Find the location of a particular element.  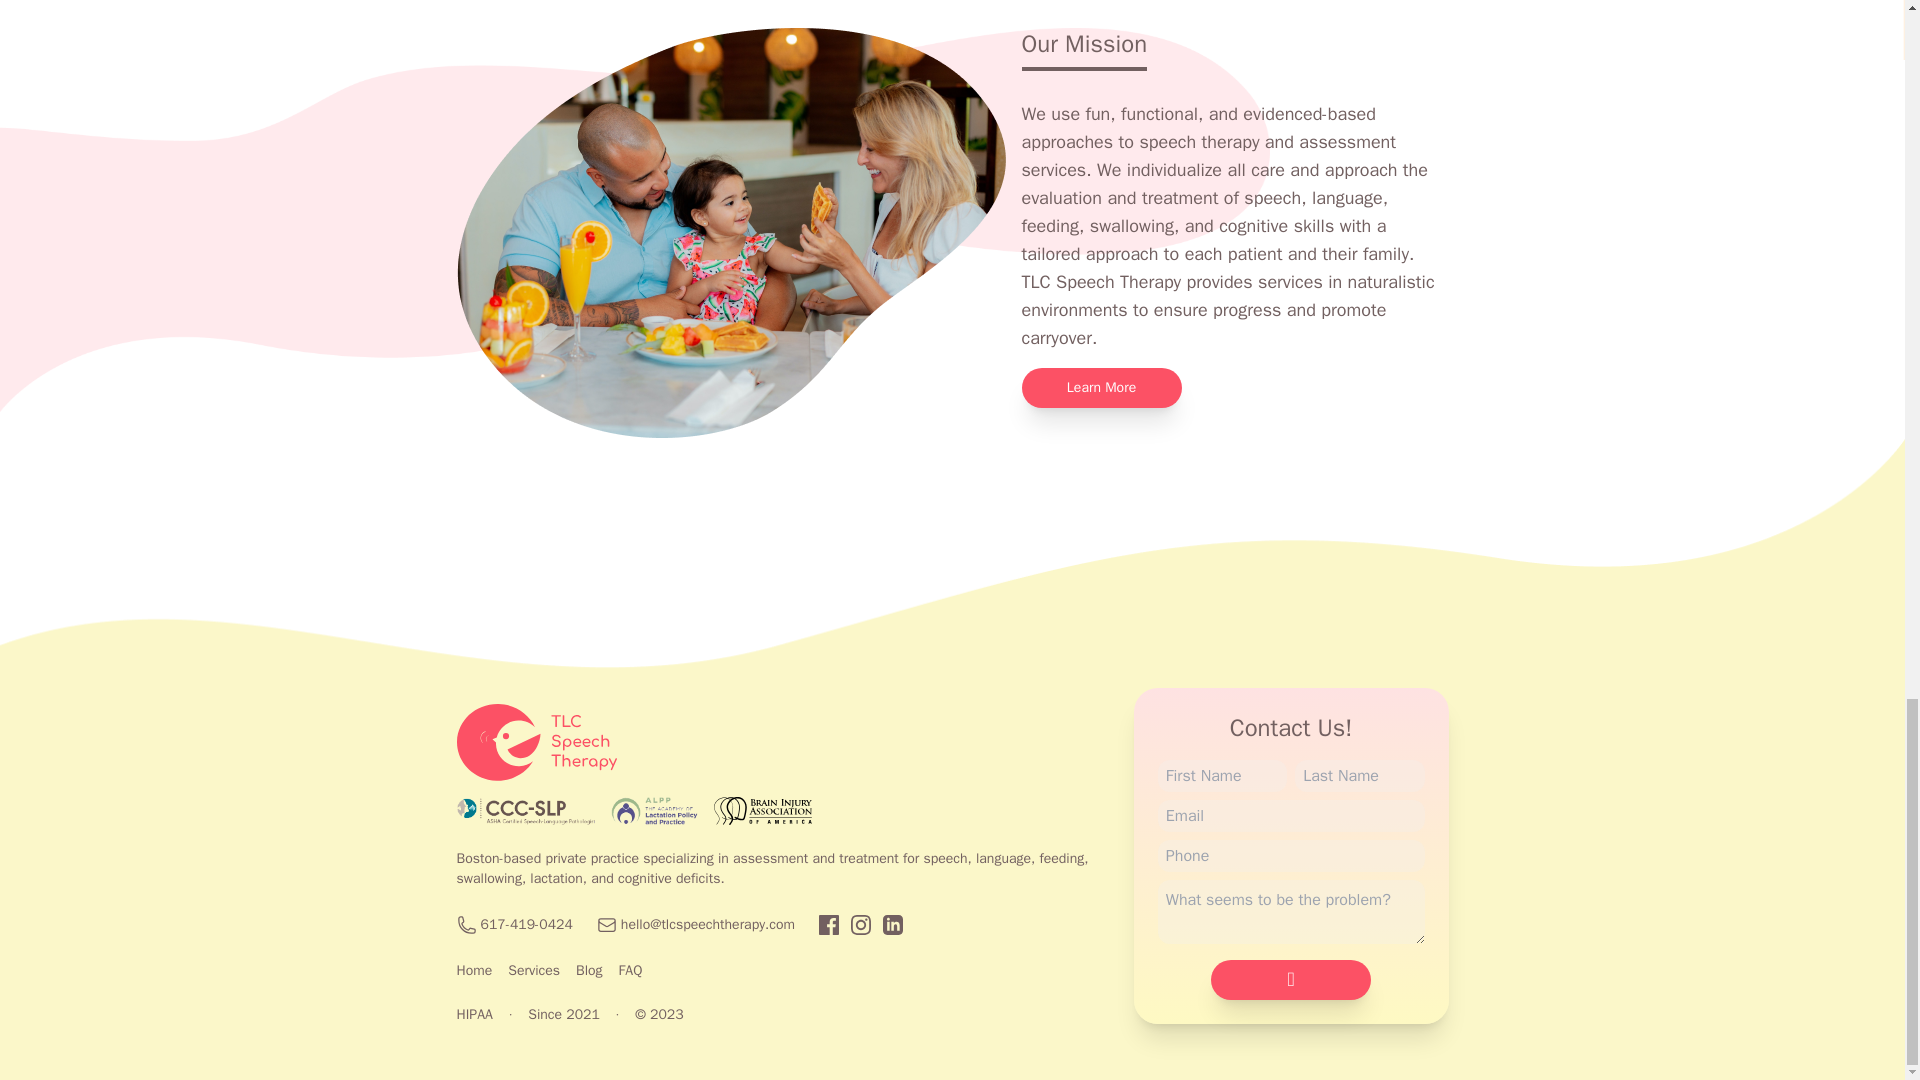

HIPAA is located at coordinates (474, 1014).